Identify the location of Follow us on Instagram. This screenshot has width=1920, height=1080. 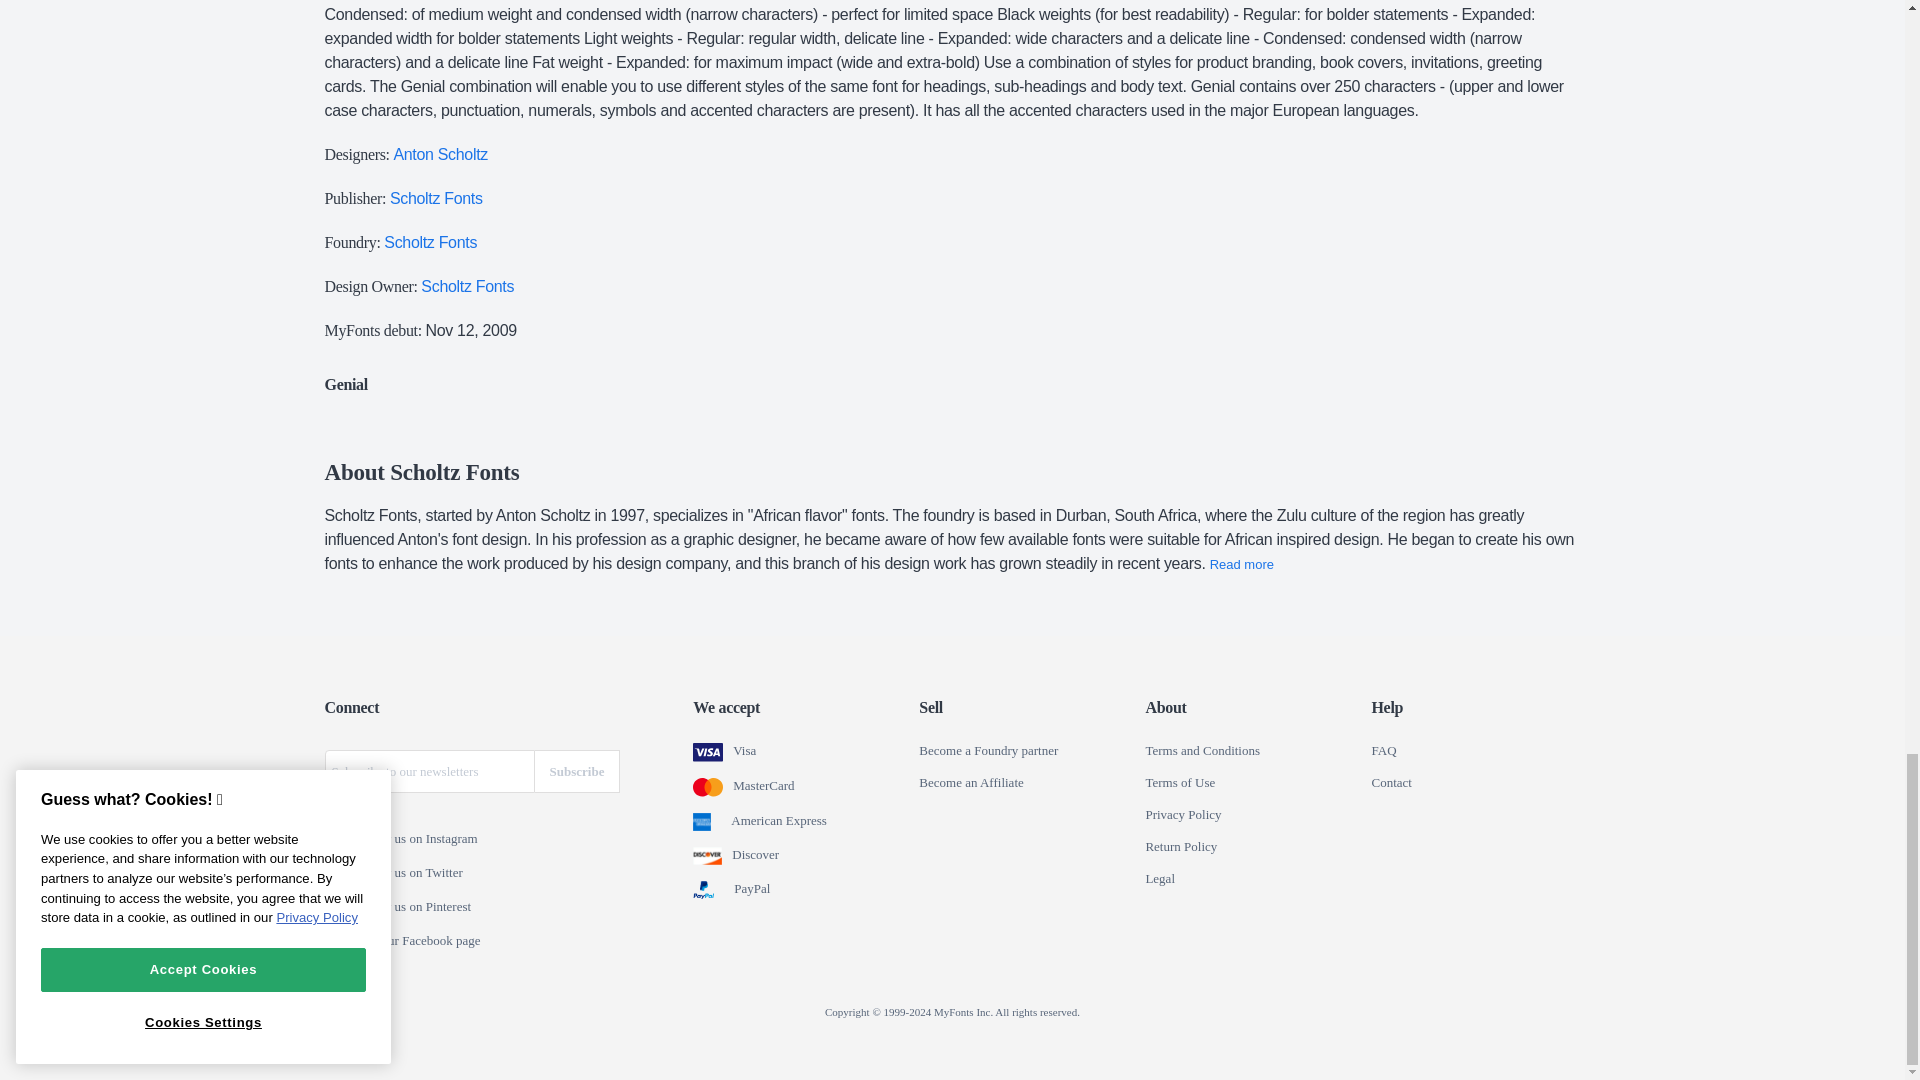
(338, 839).